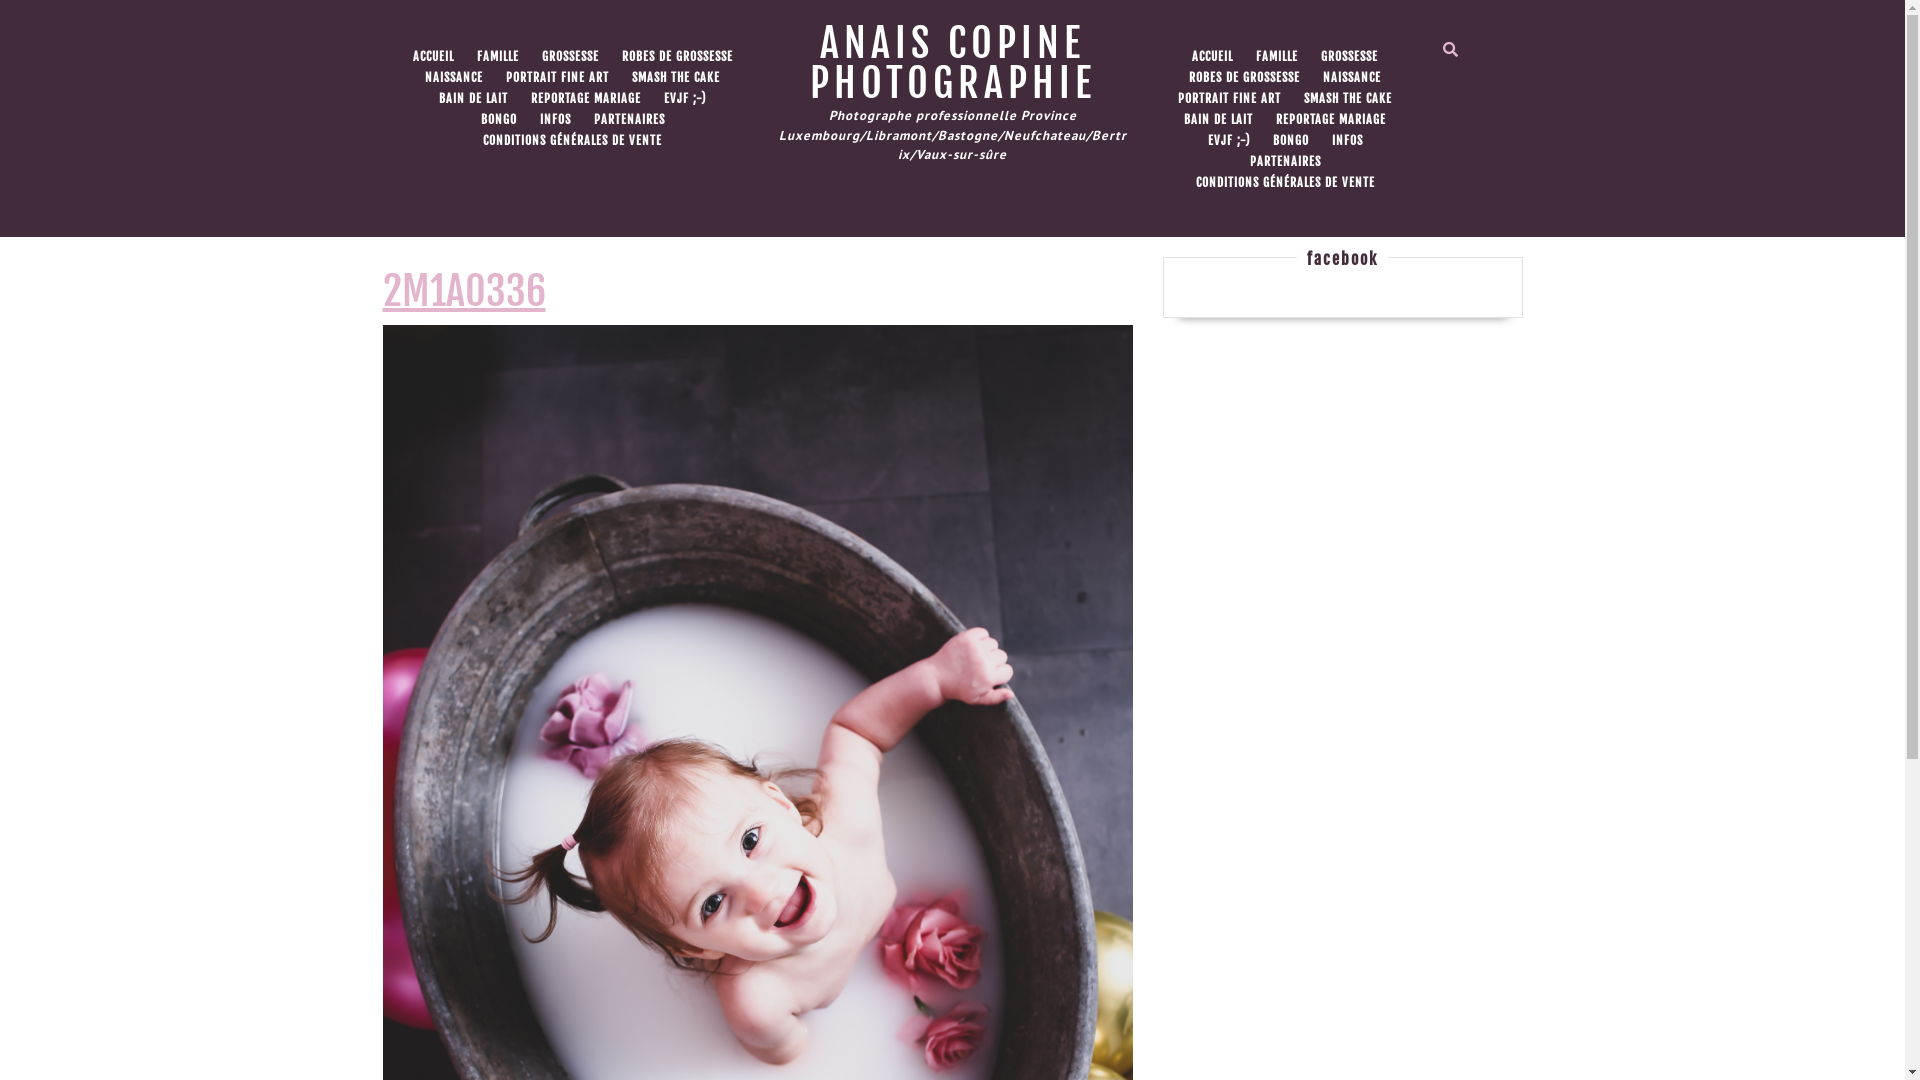  I want to click on FAMILLE, so click(1277, 57).